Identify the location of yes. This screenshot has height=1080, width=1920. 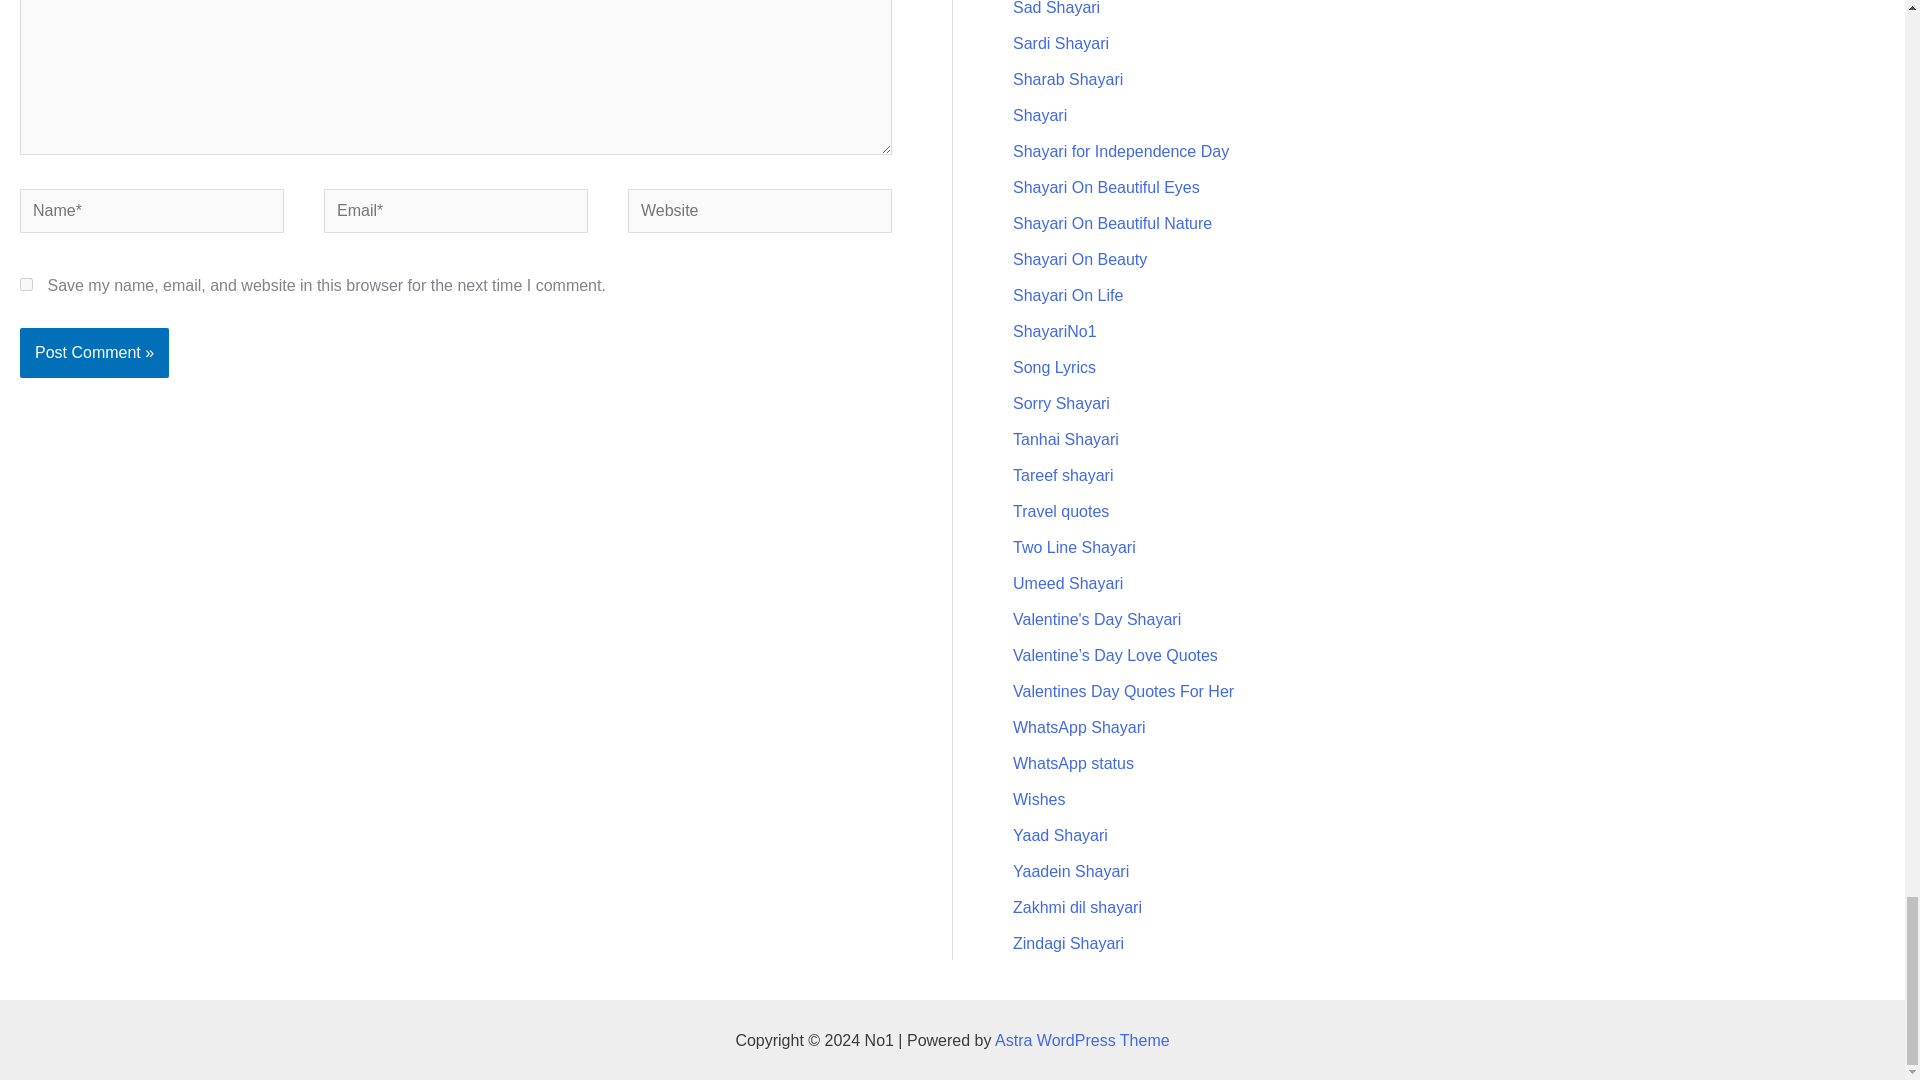
(26, 284).